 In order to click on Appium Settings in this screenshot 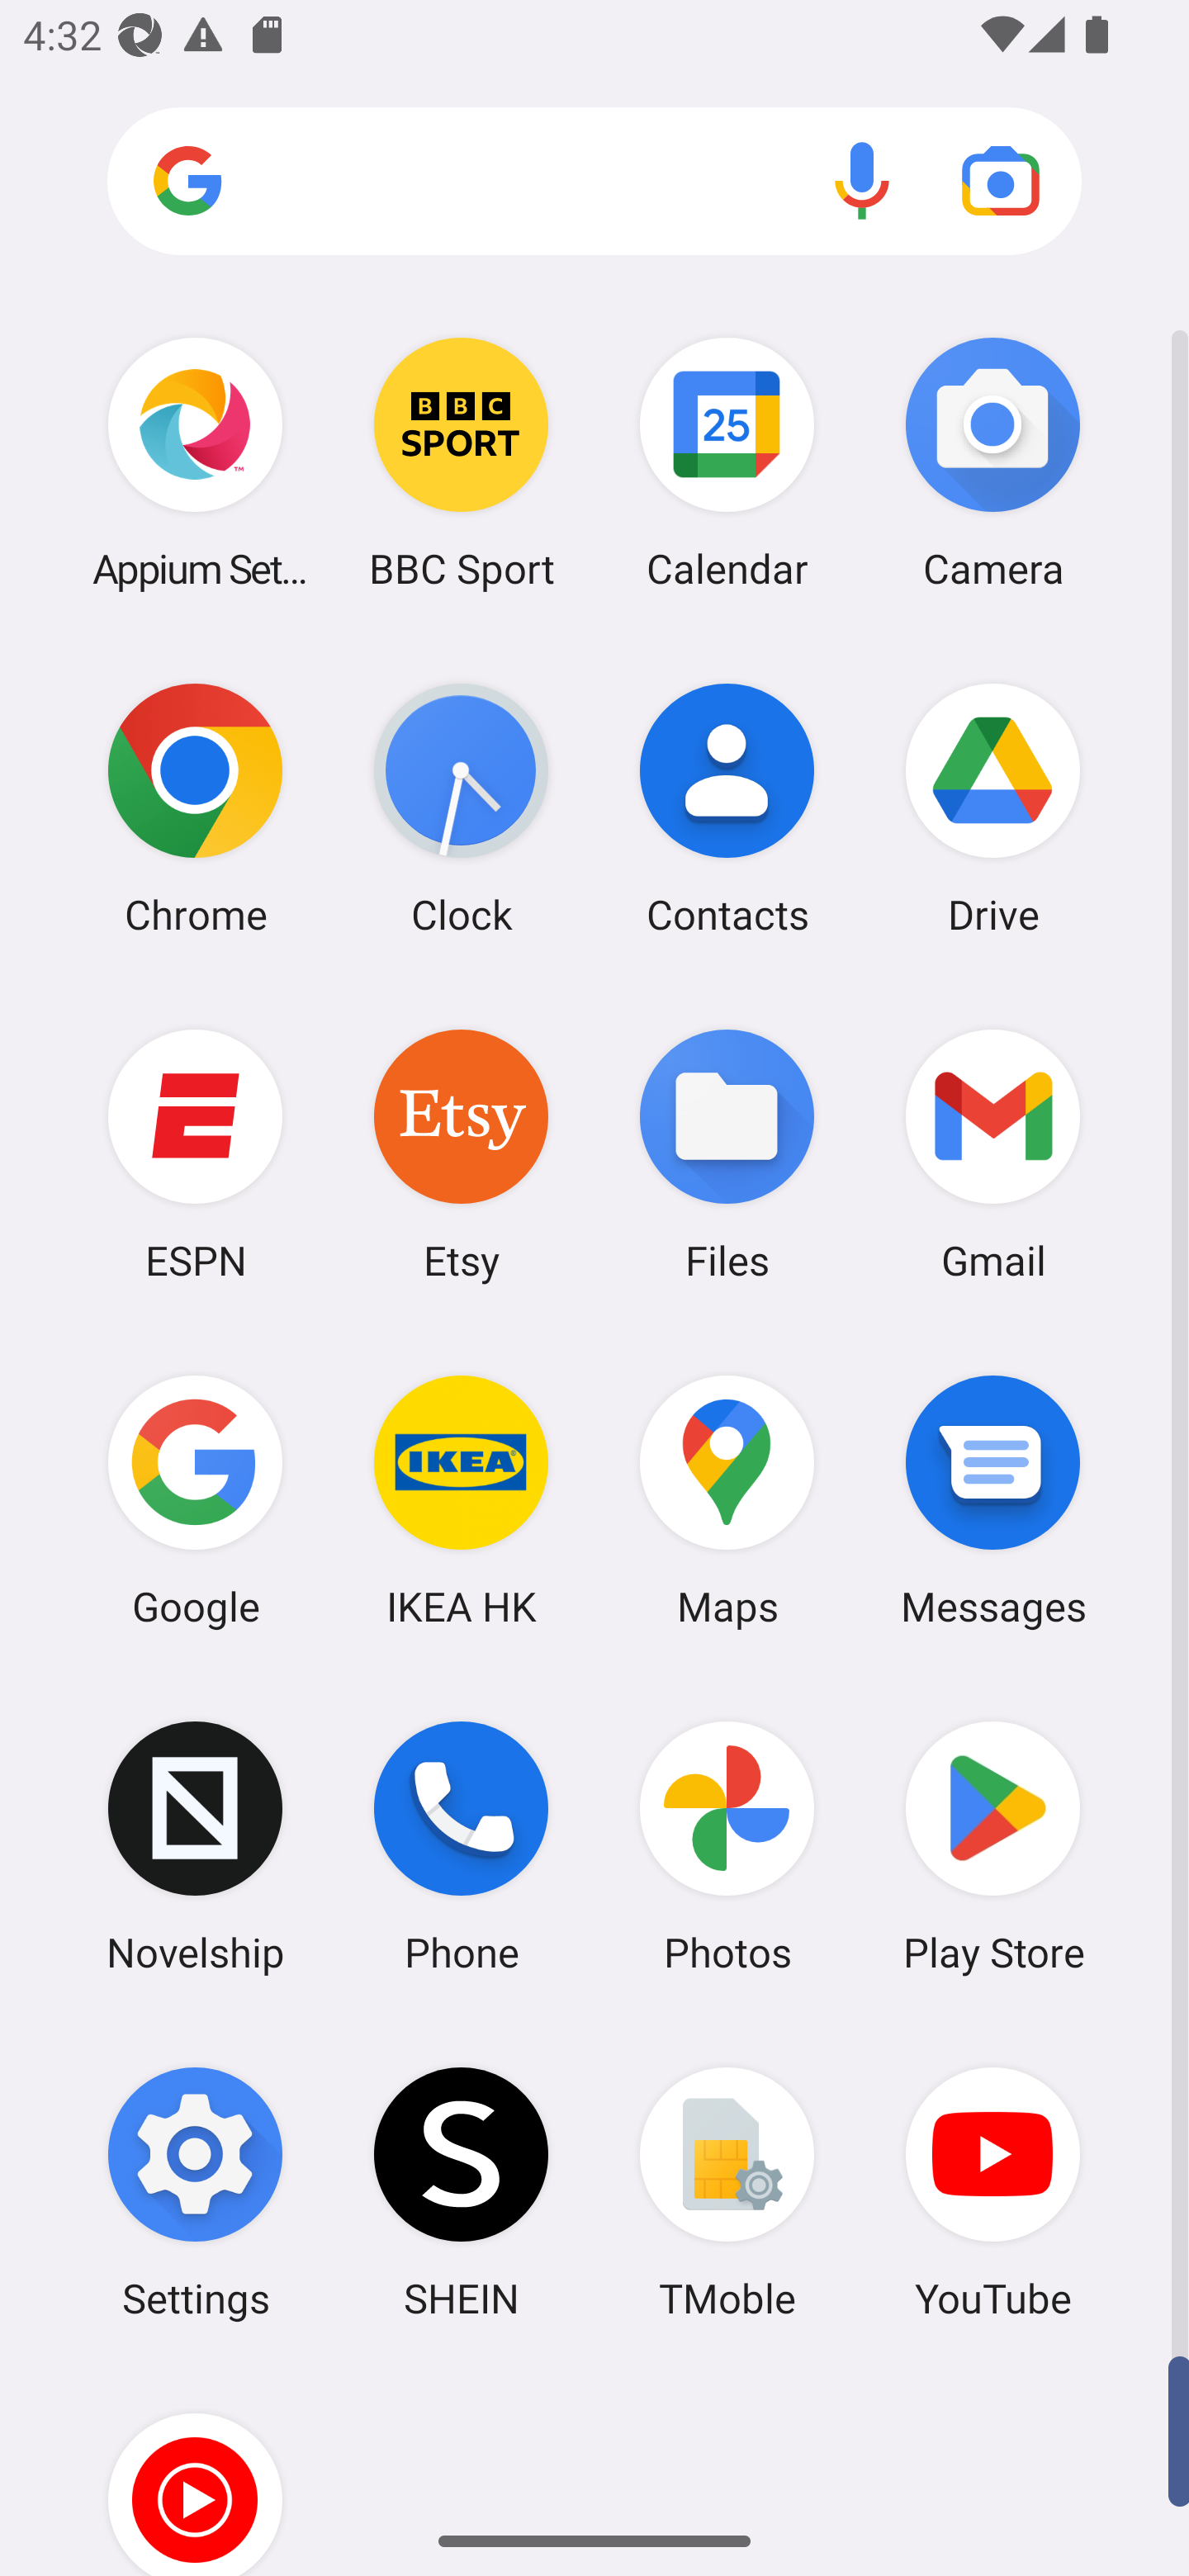, I will do `click(195, 462)`.